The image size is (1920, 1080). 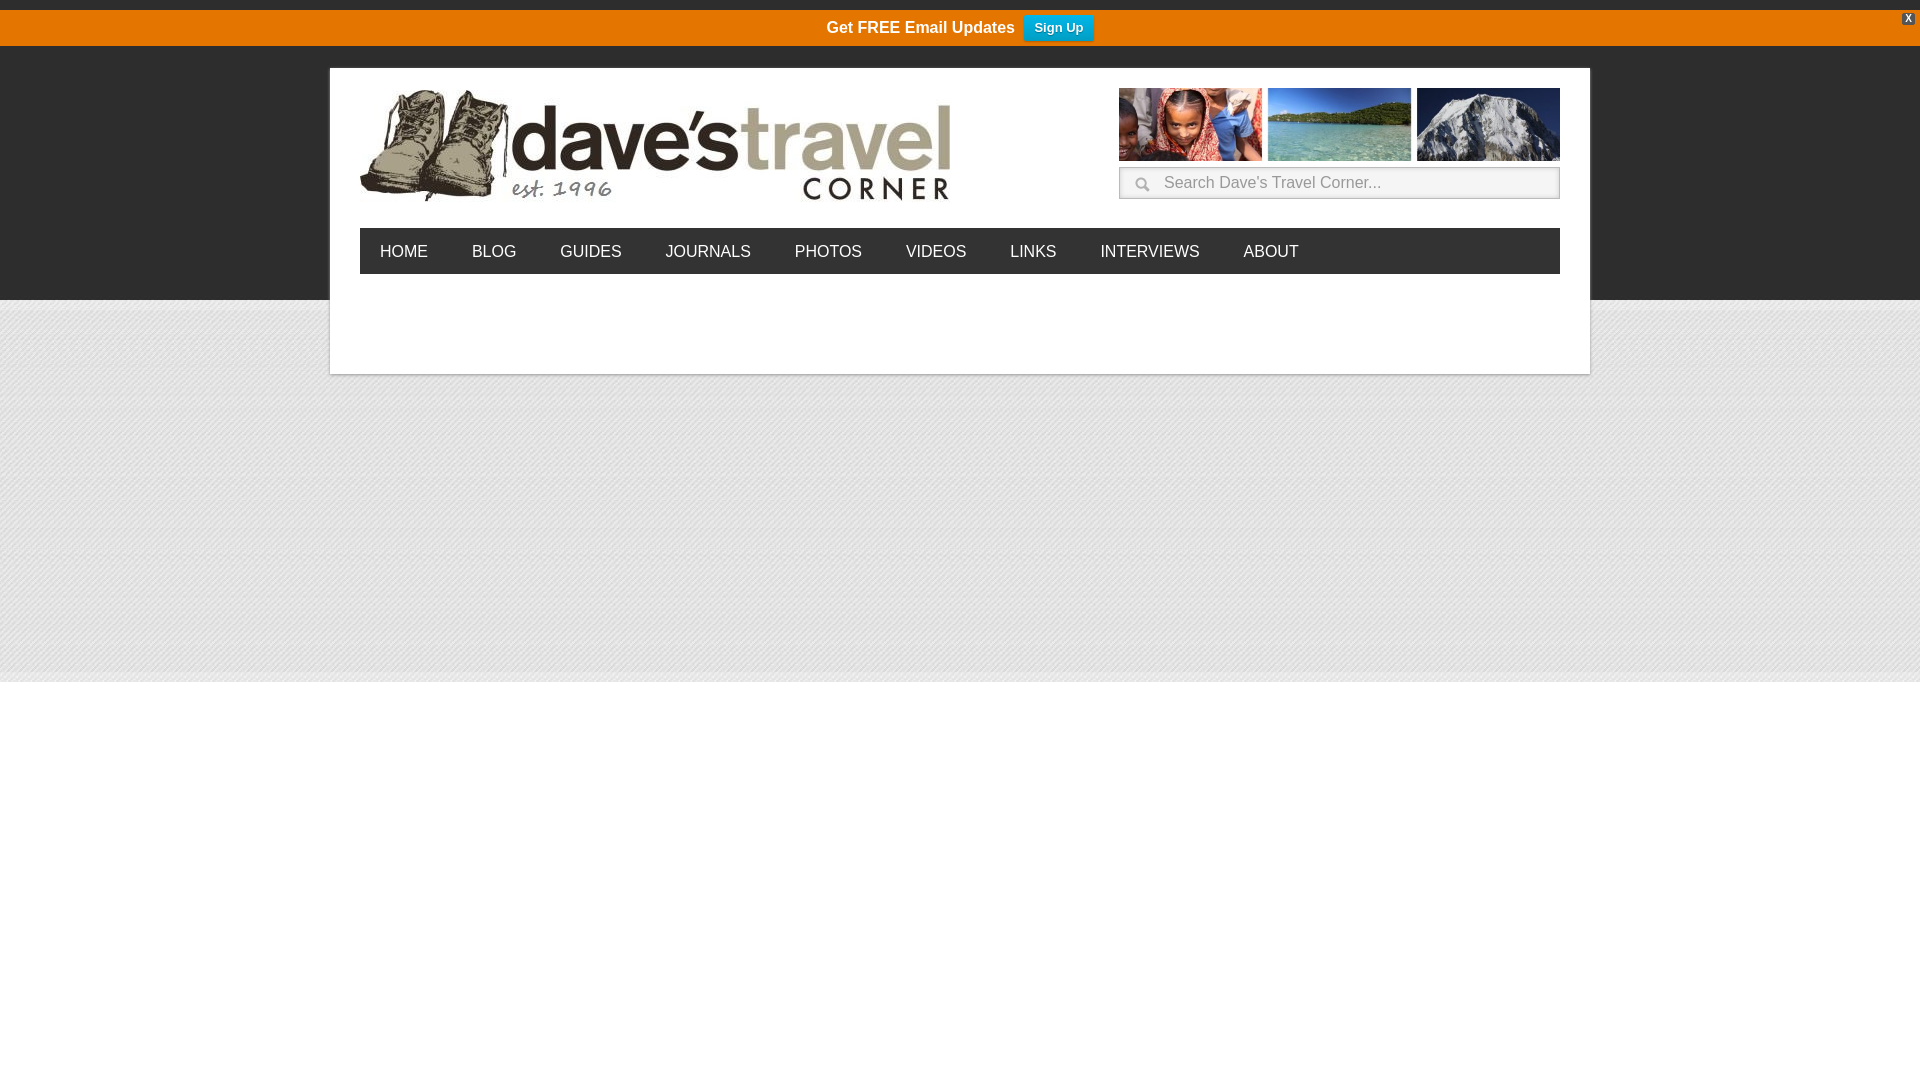 What do you see at coordinates (707, 250) in the screenshot?
I see `JOURNALS` at bounding box center [707, 250].